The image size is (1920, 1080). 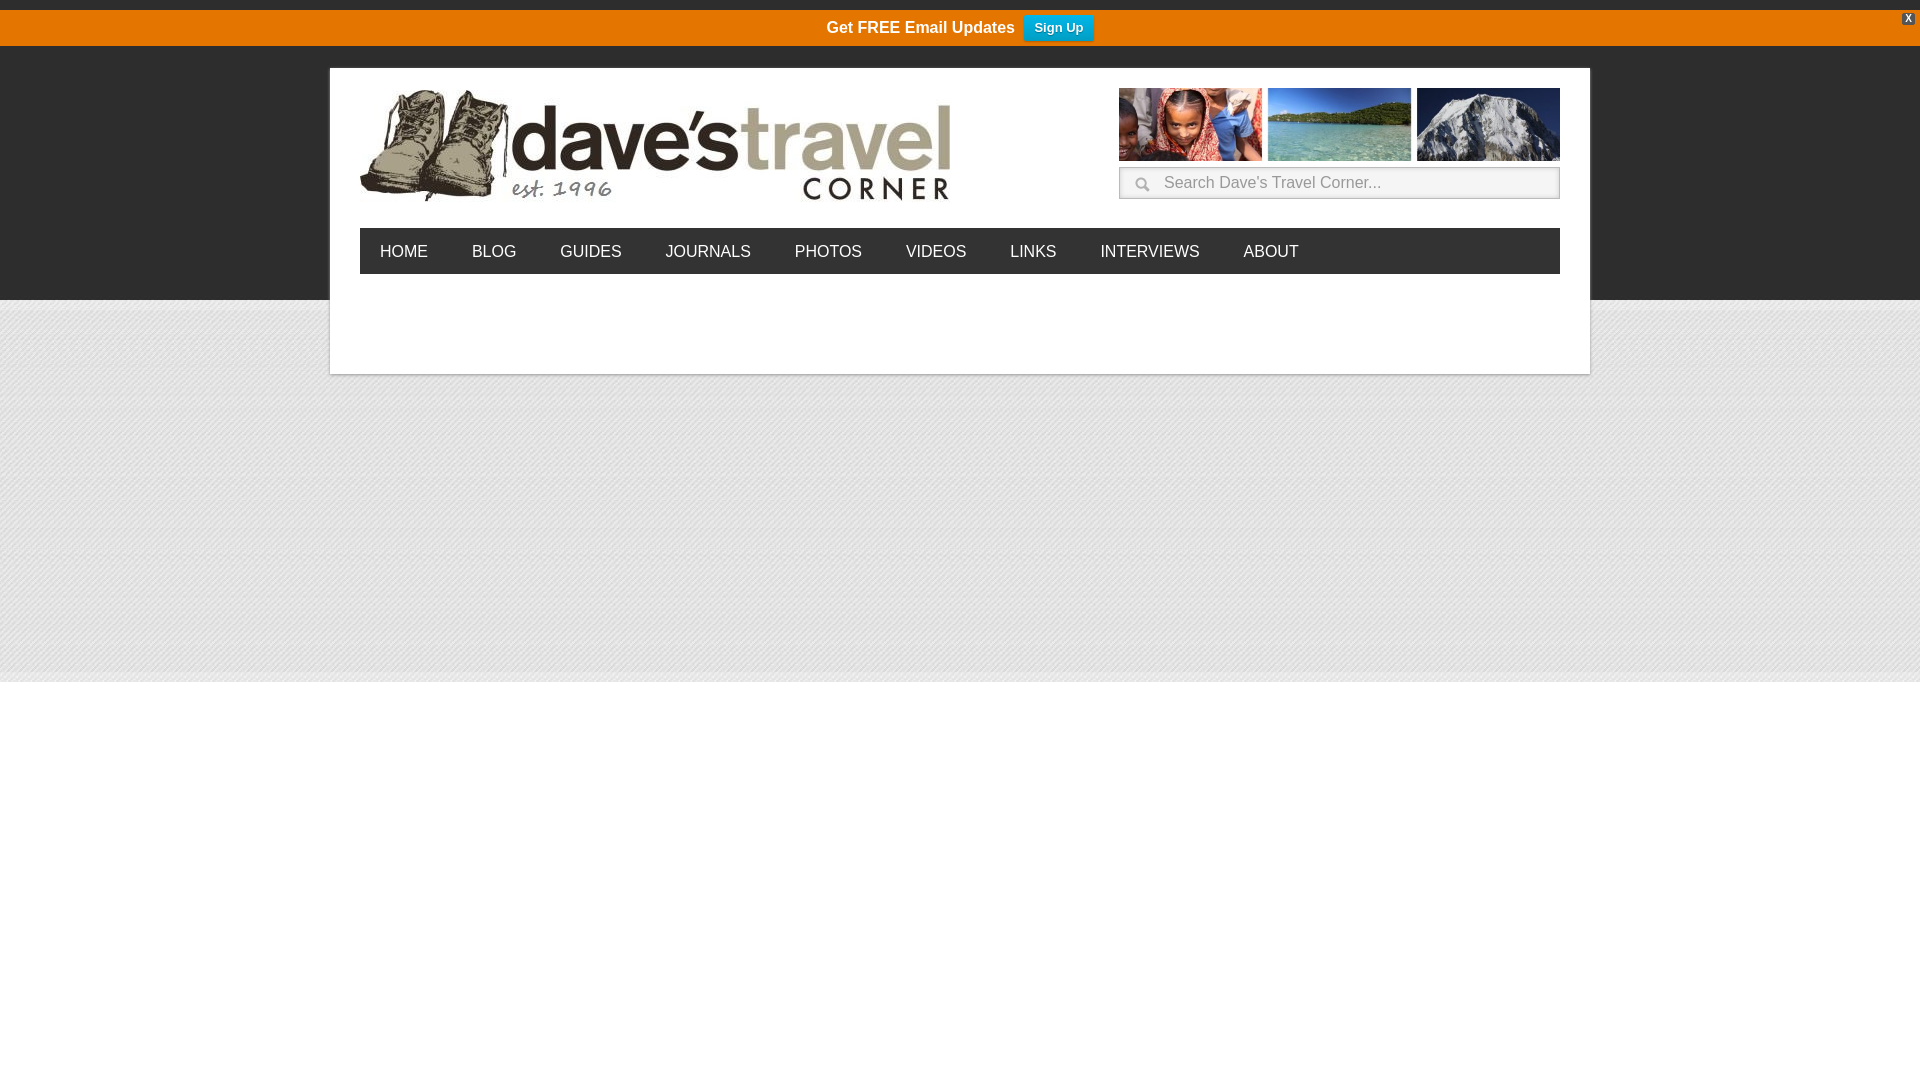 What do you see at coordinates (707, 250) in the screenshot?
I see `JOURNALS` at bounding box center [707, 250].